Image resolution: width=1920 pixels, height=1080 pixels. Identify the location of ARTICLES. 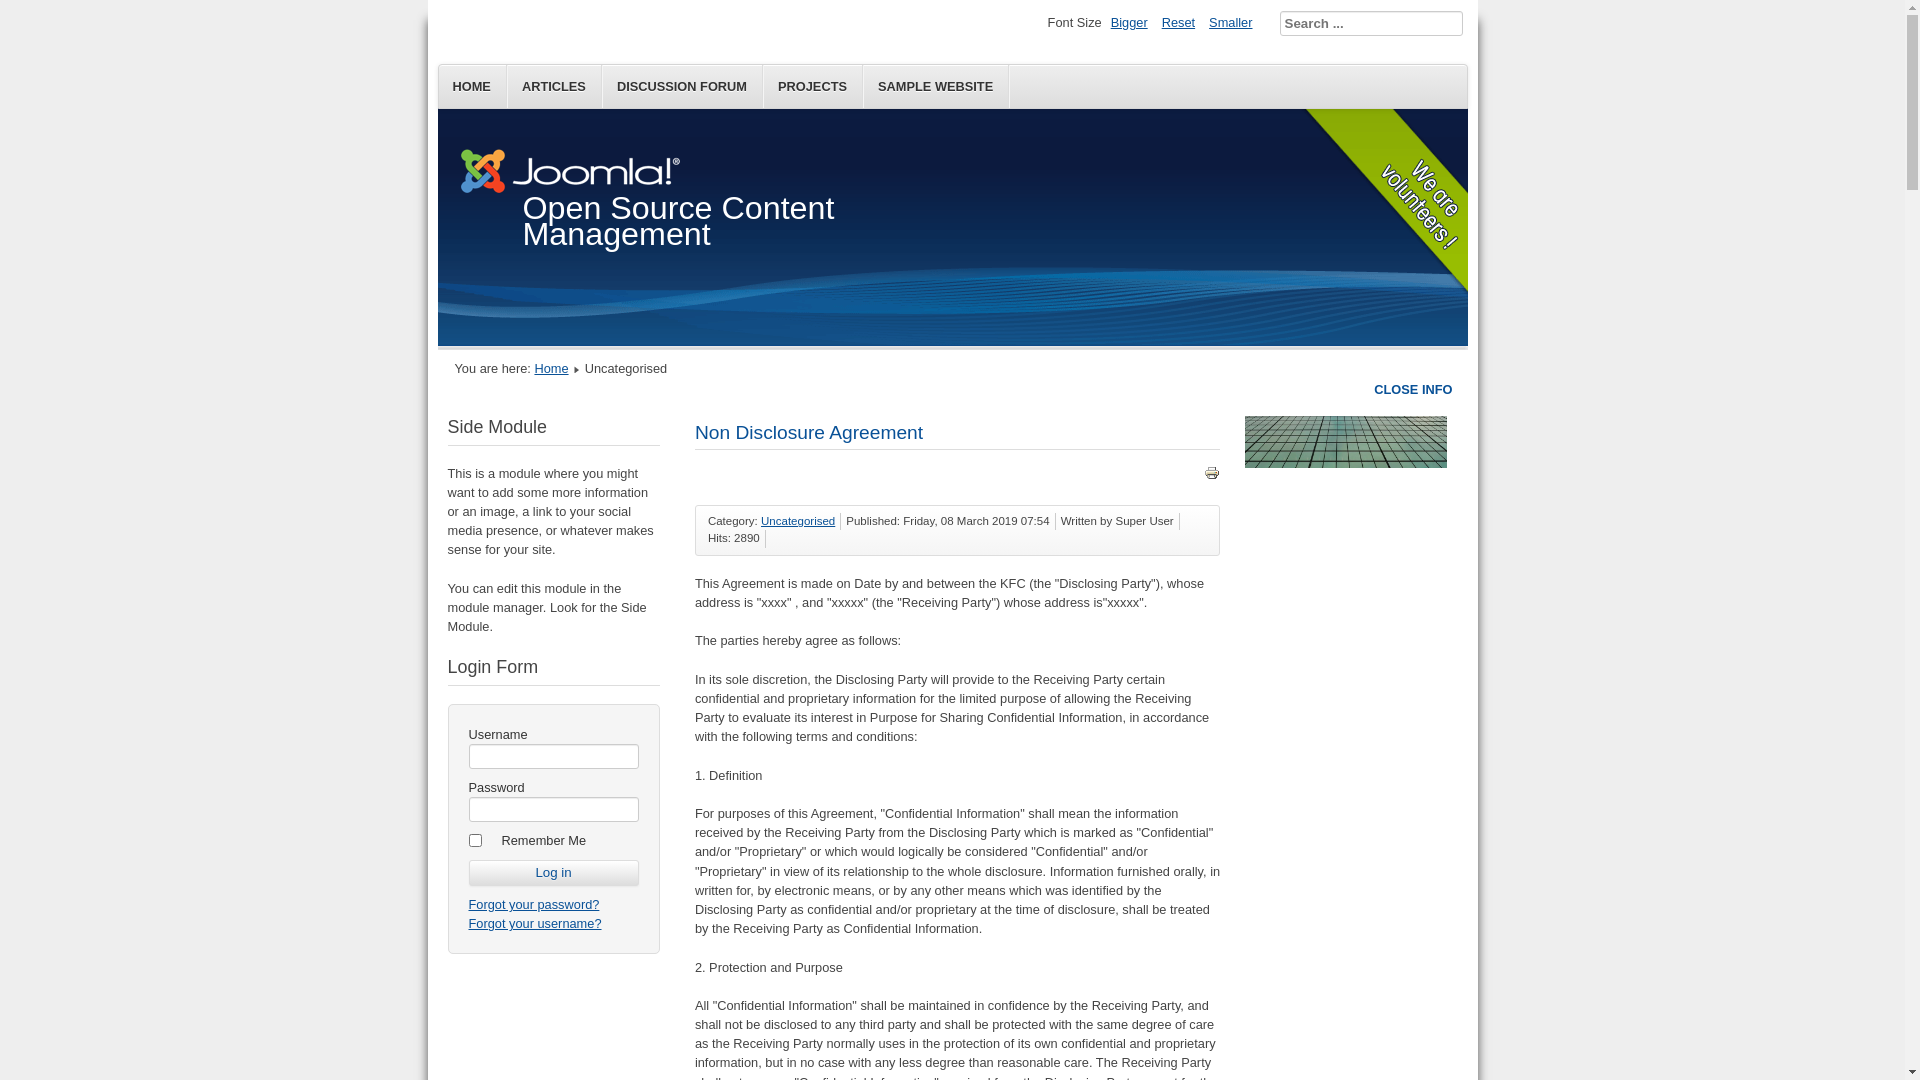
(554, 86).